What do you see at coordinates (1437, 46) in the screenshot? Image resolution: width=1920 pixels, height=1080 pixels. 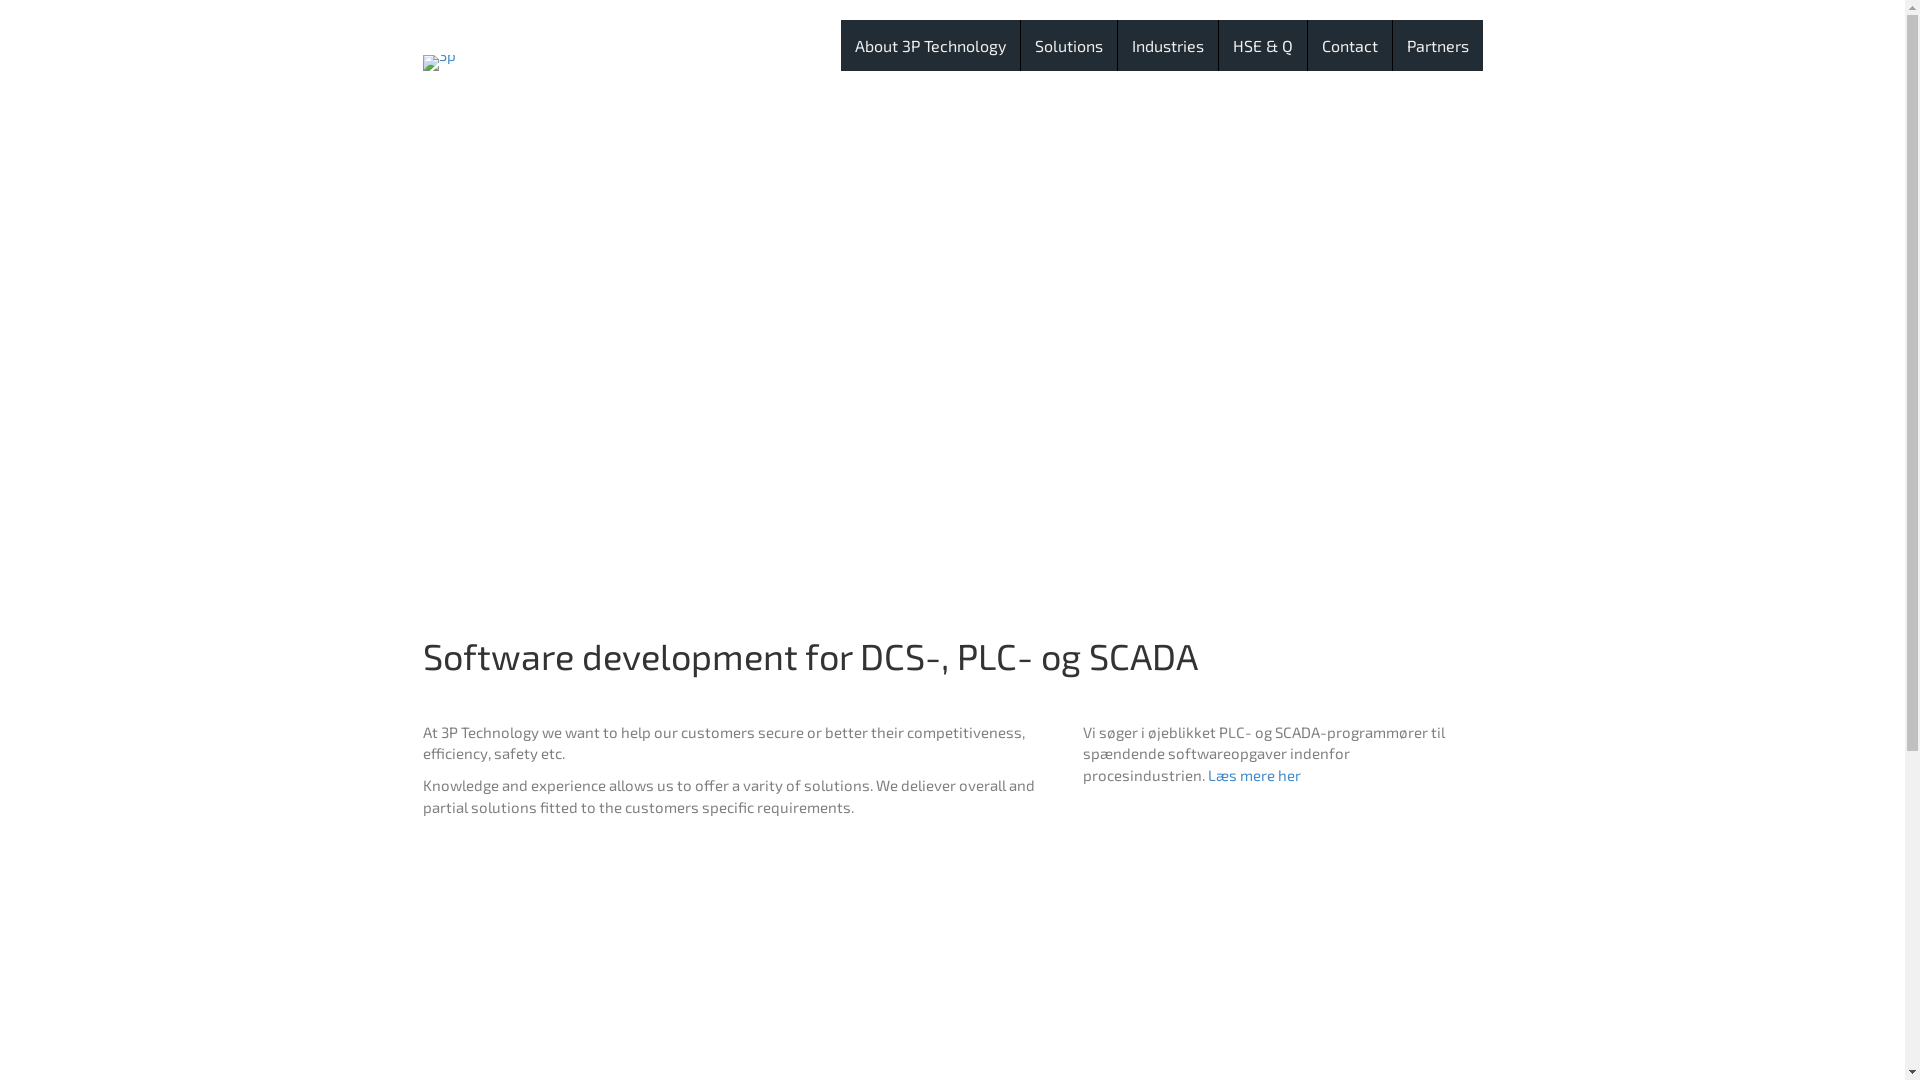 I see `Partners` at bounding box center [1437, 46].